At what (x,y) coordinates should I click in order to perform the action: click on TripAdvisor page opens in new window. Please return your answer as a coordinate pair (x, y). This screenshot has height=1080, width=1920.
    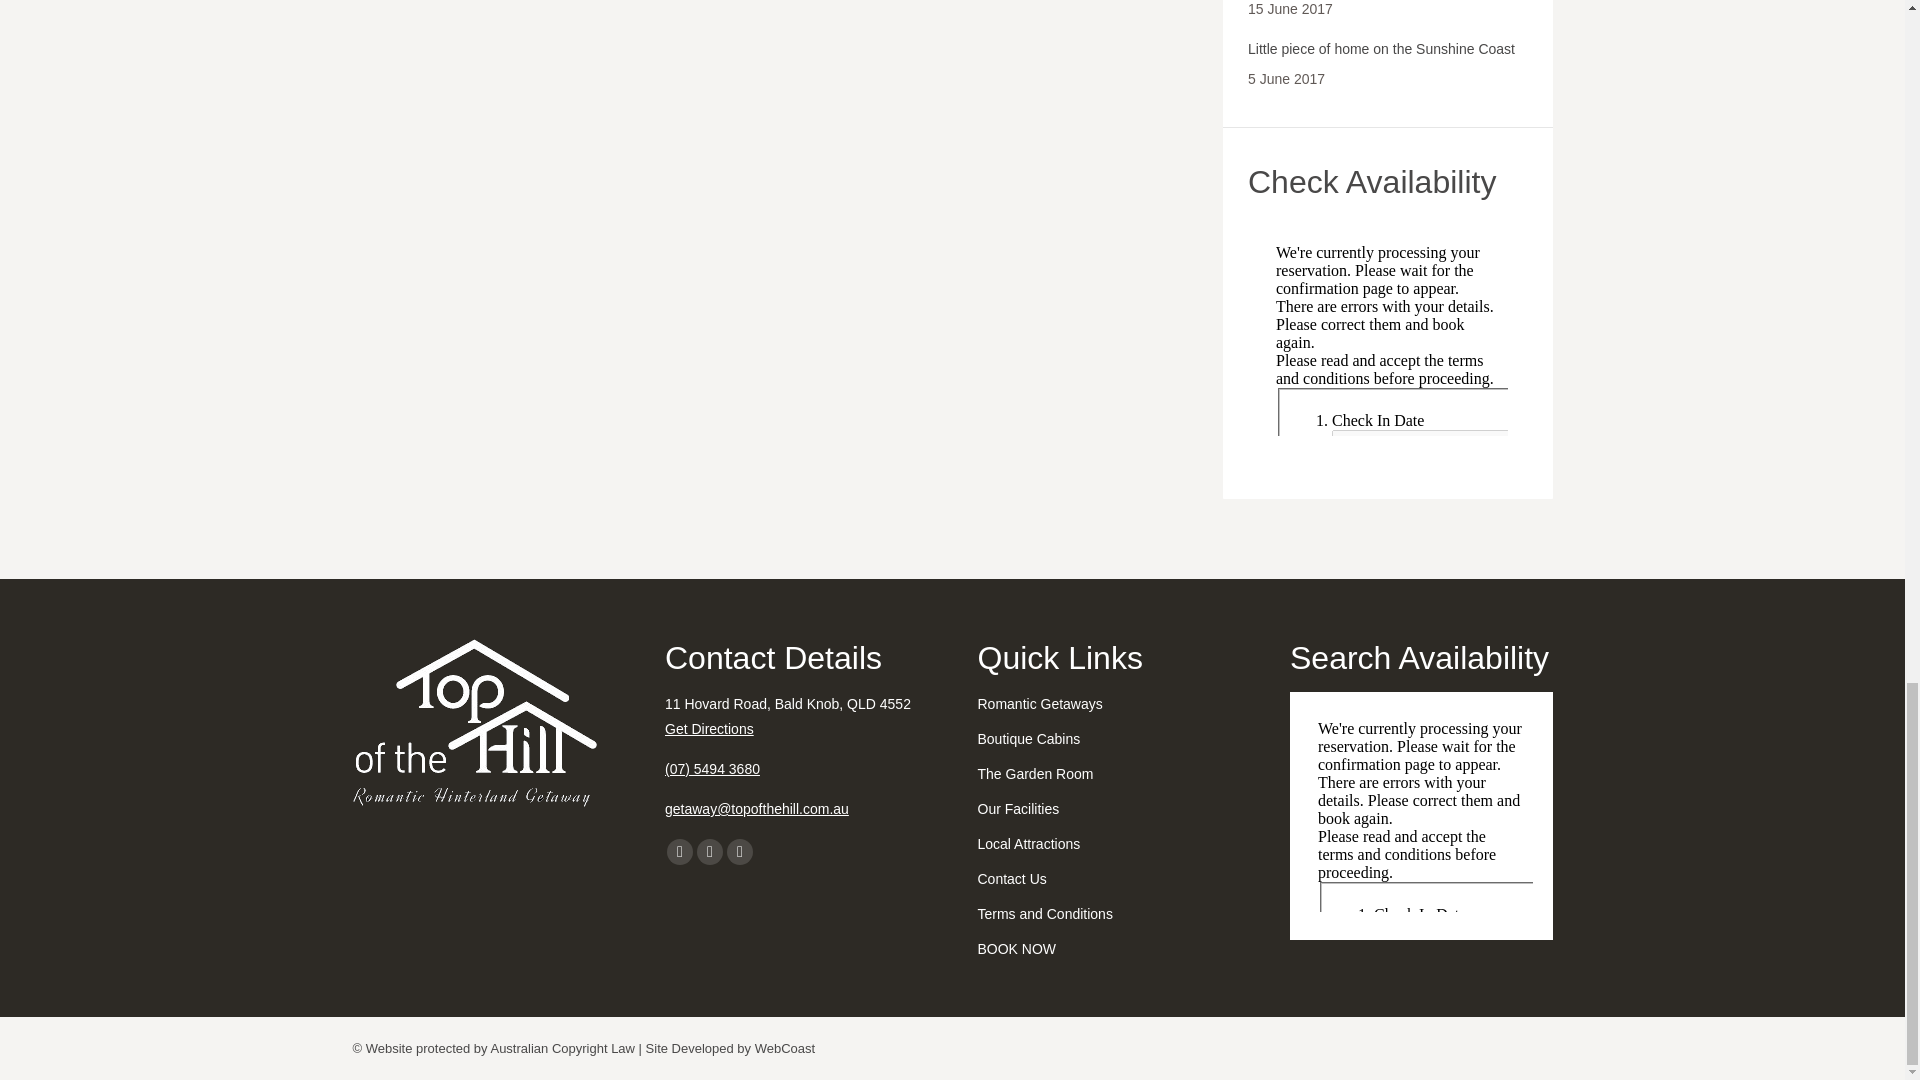
    Looking at the image, I should click on (740, 852).